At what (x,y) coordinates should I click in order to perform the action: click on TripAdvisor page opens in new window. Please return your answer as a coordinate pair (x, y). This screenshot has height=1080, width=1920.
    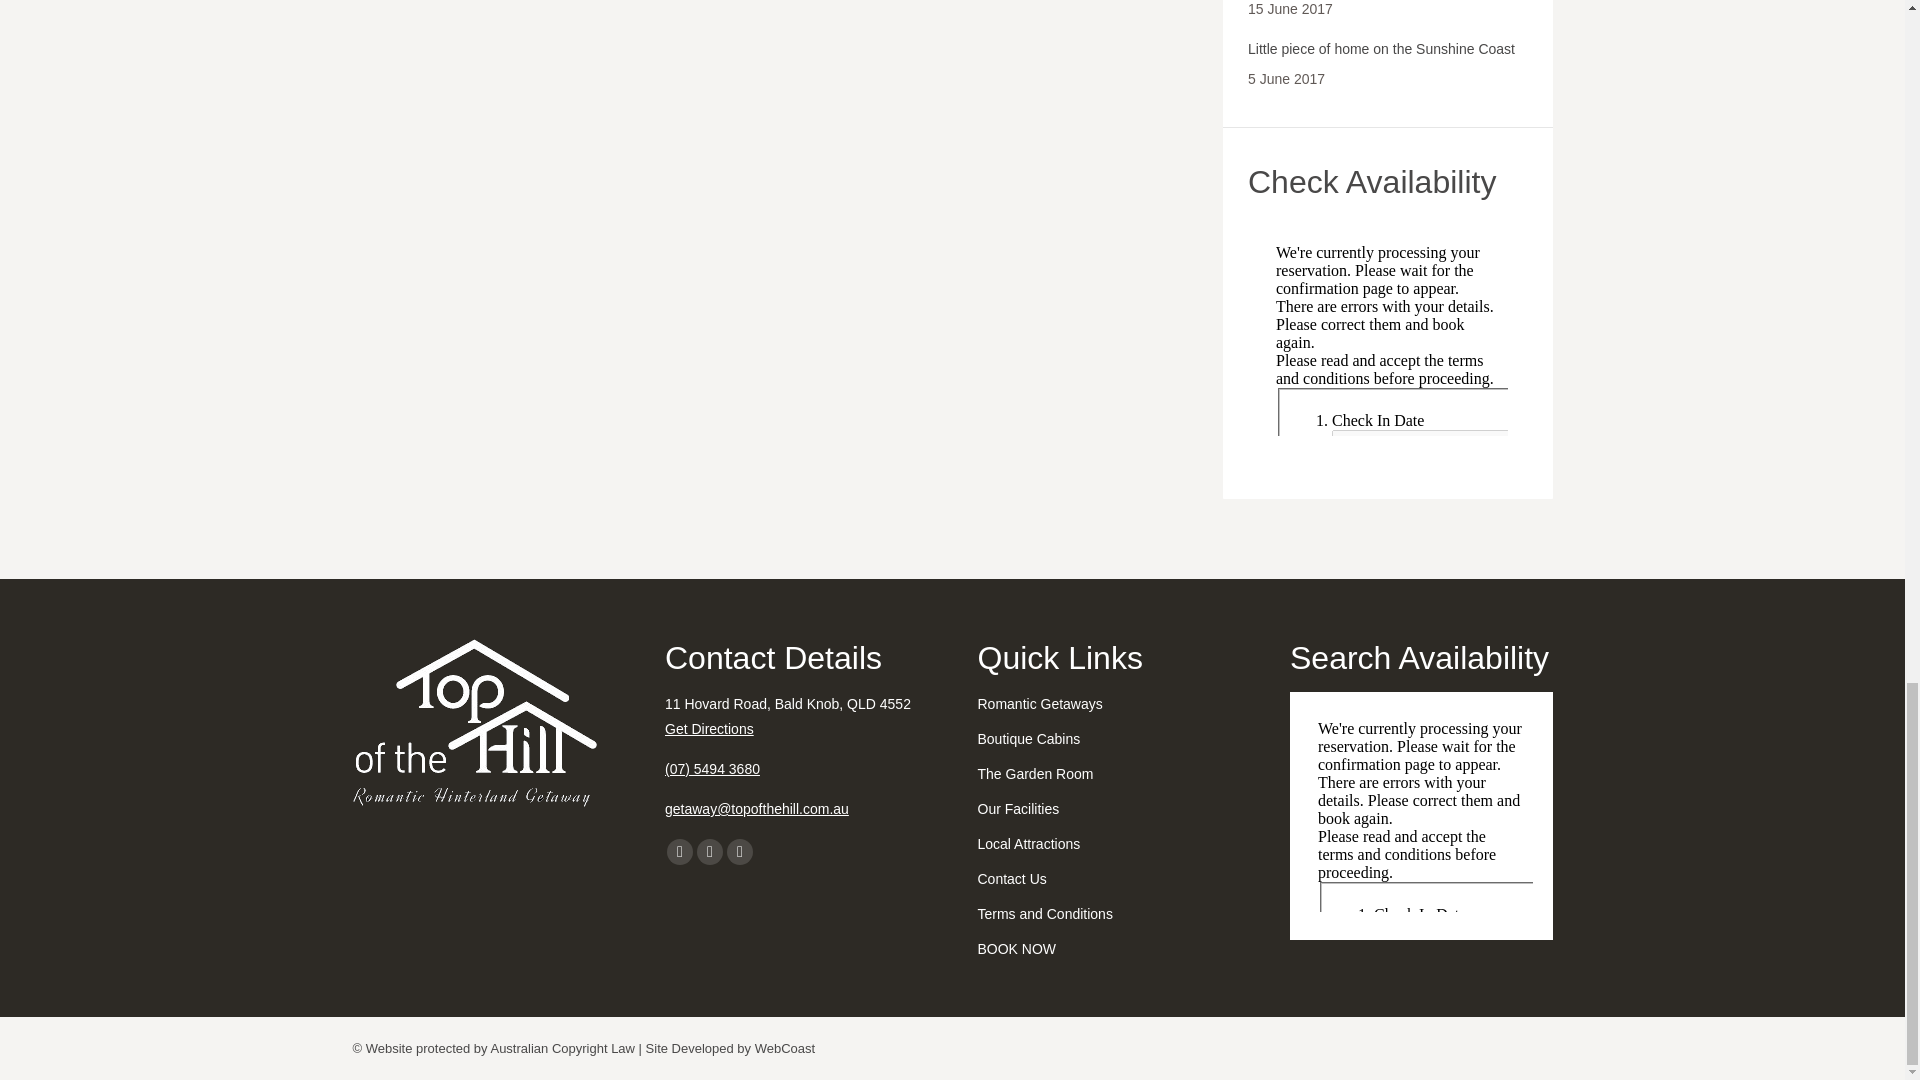
    Looking at the image, I should click on (740, 852).